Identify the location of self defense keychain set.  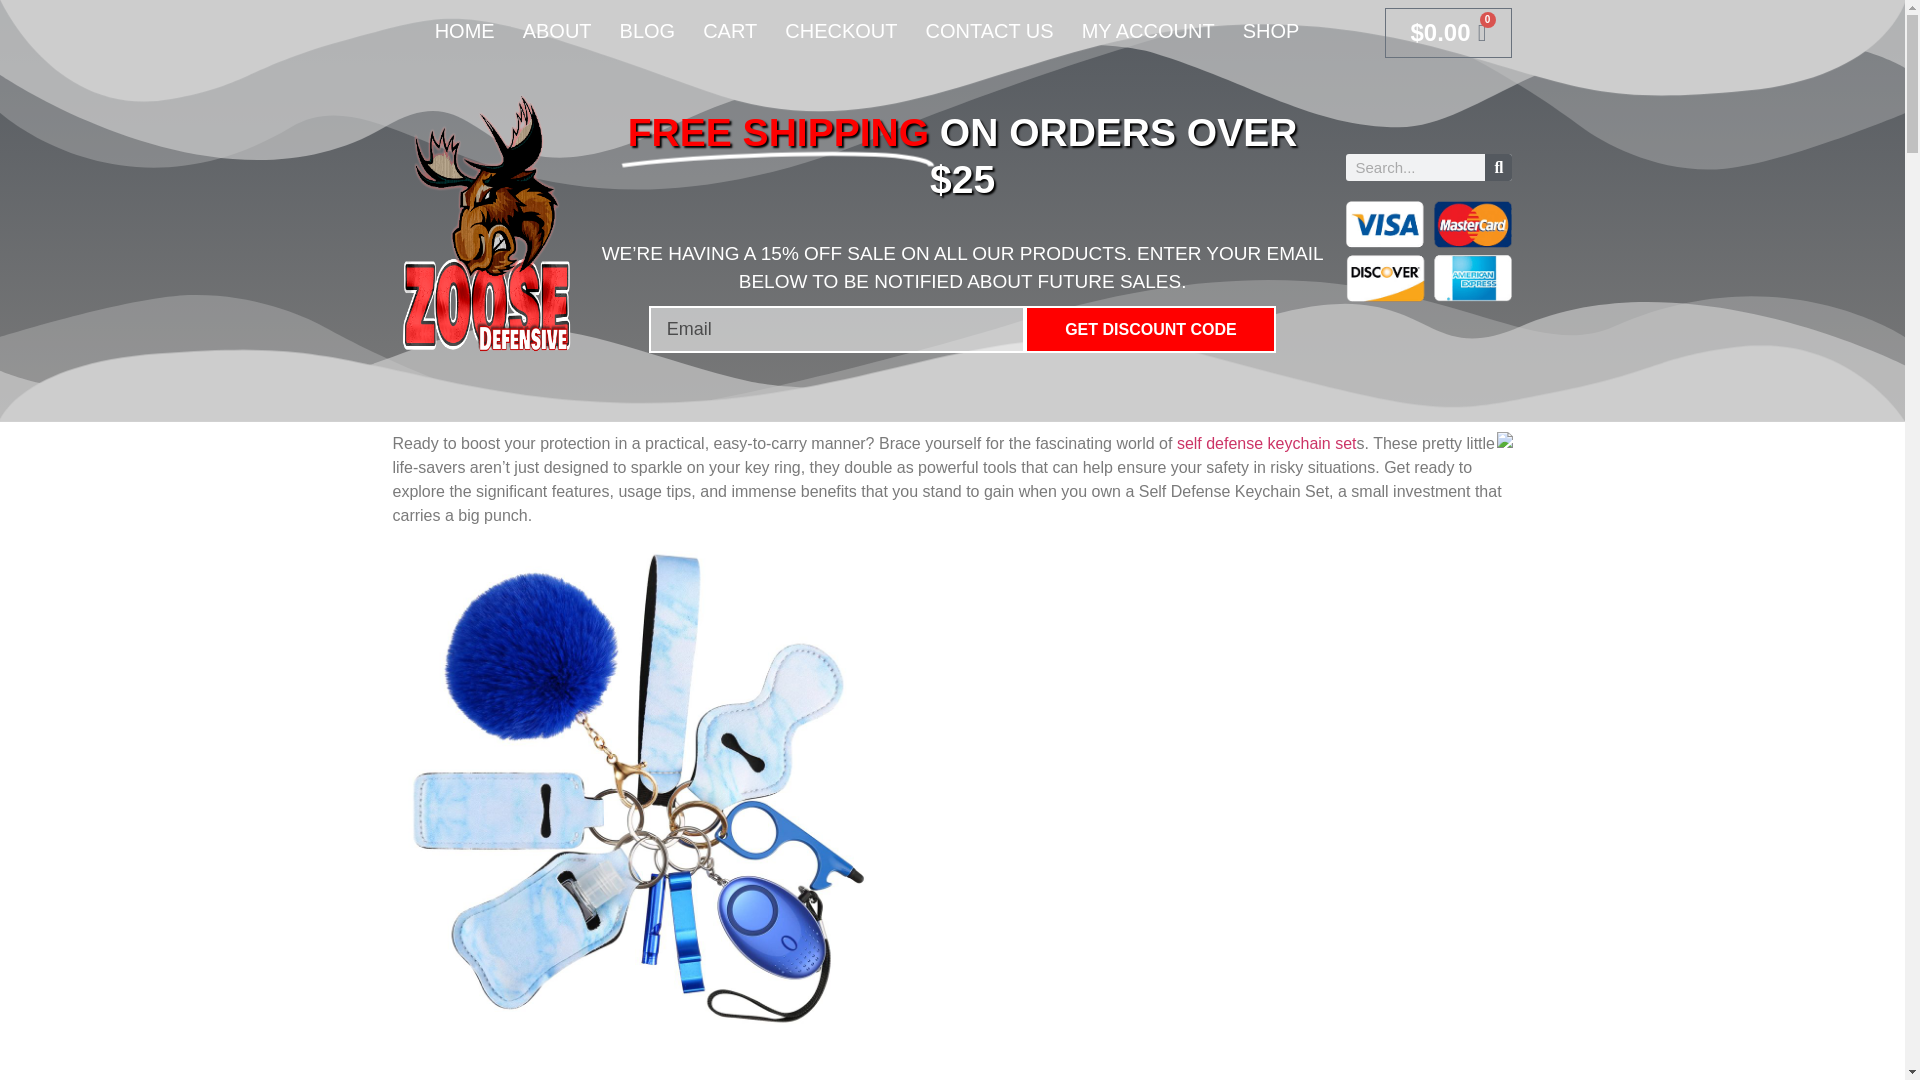
(1266, 444).